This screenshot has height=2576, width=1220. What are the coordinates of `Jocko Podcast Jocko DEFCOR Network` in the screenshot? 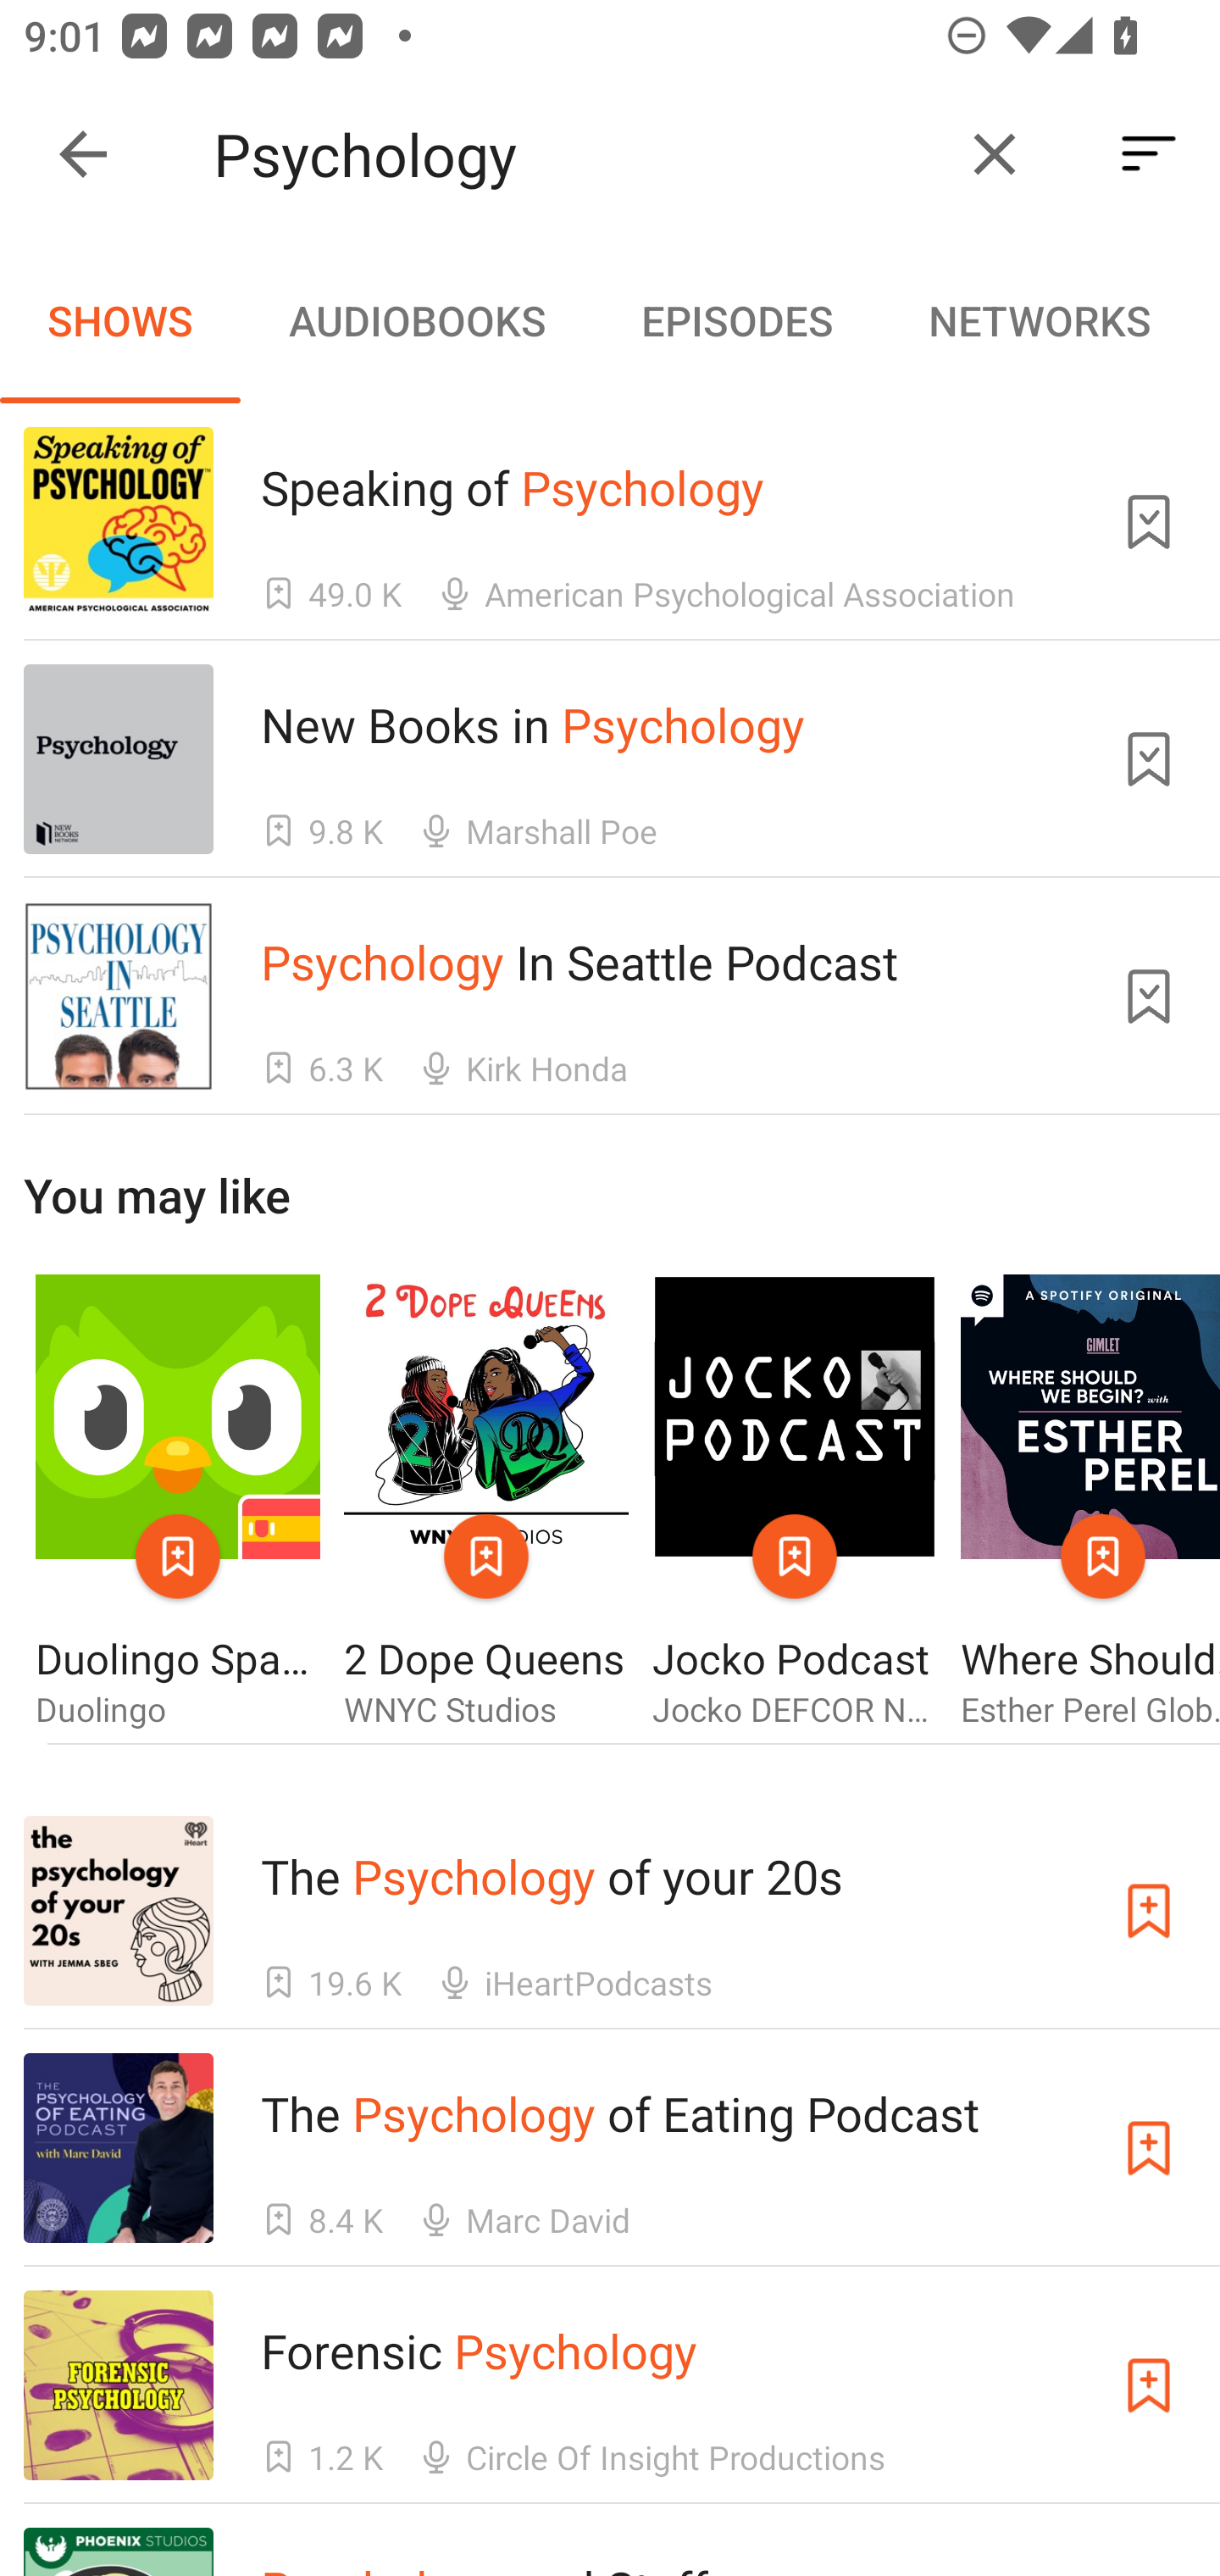 It's located at (795, 1502).